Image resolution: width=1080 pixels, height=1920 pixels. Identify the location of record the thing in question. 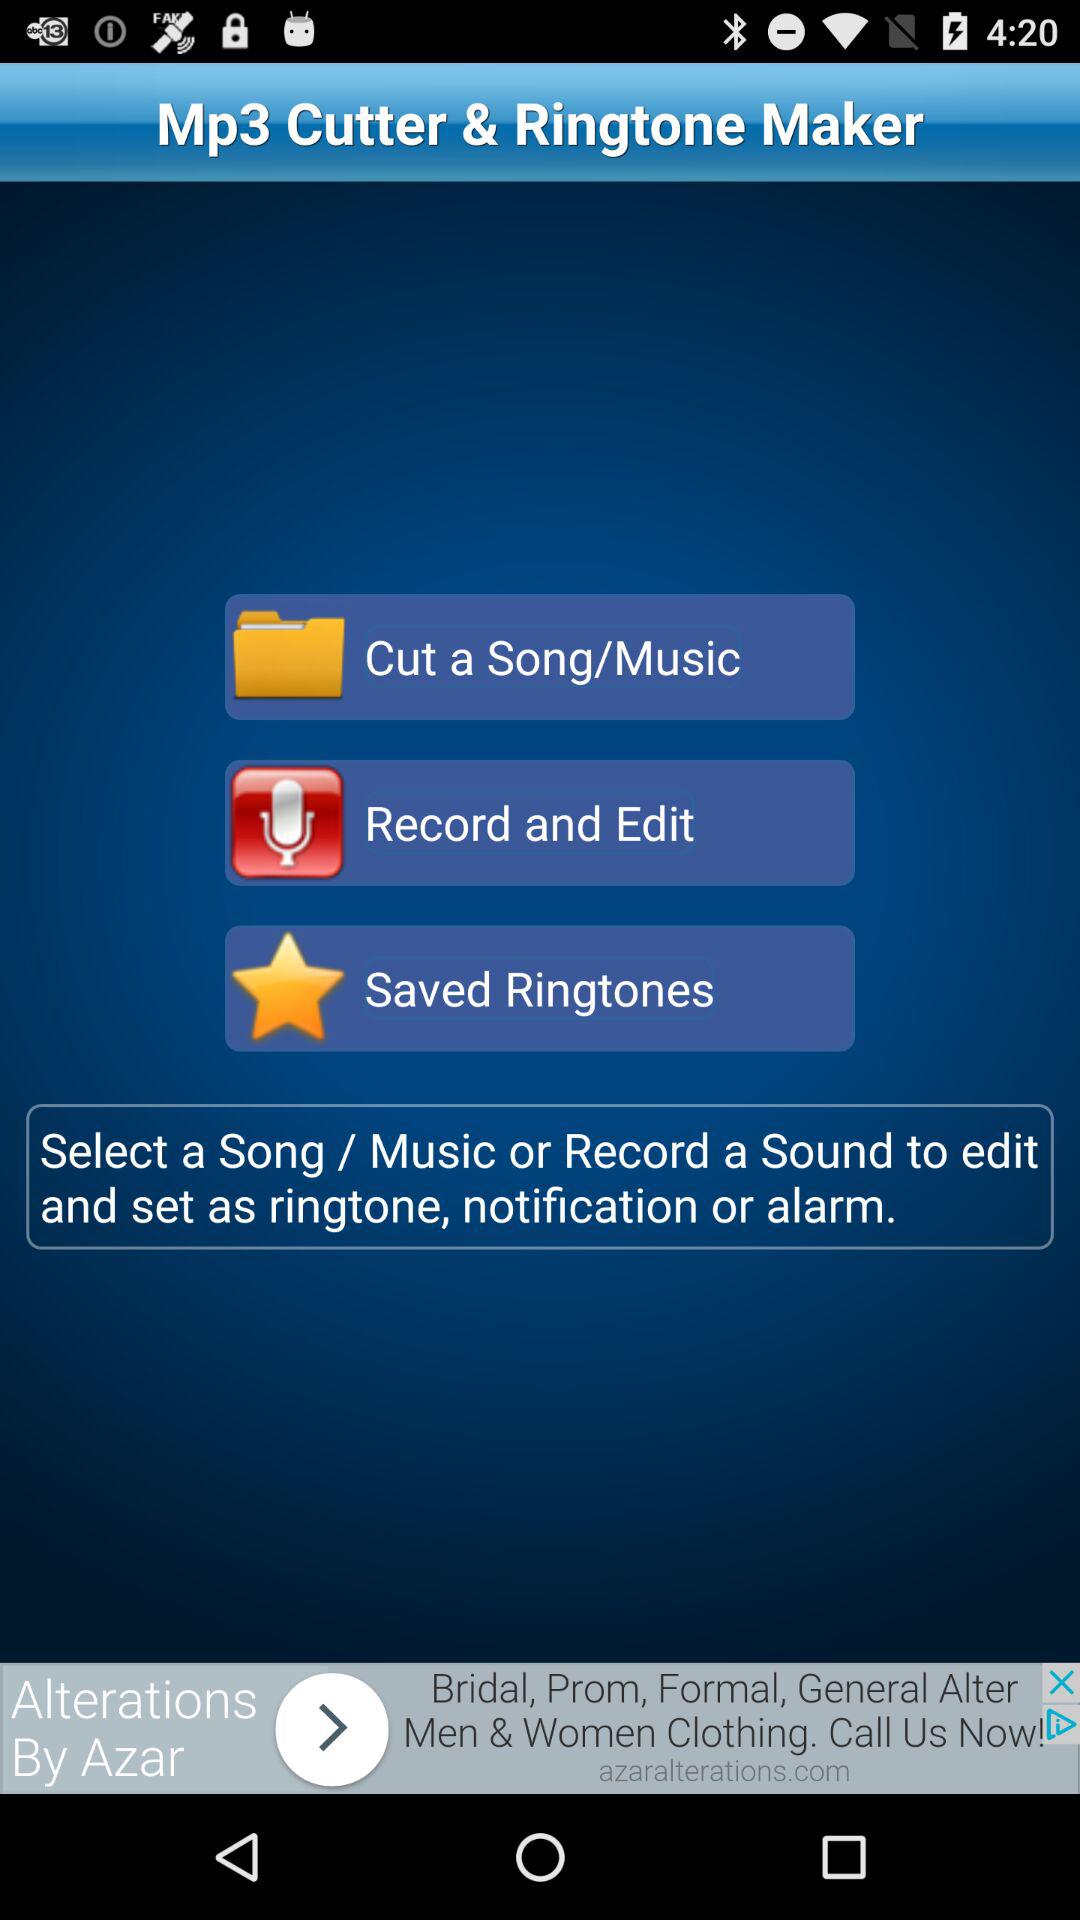
(288, 822).